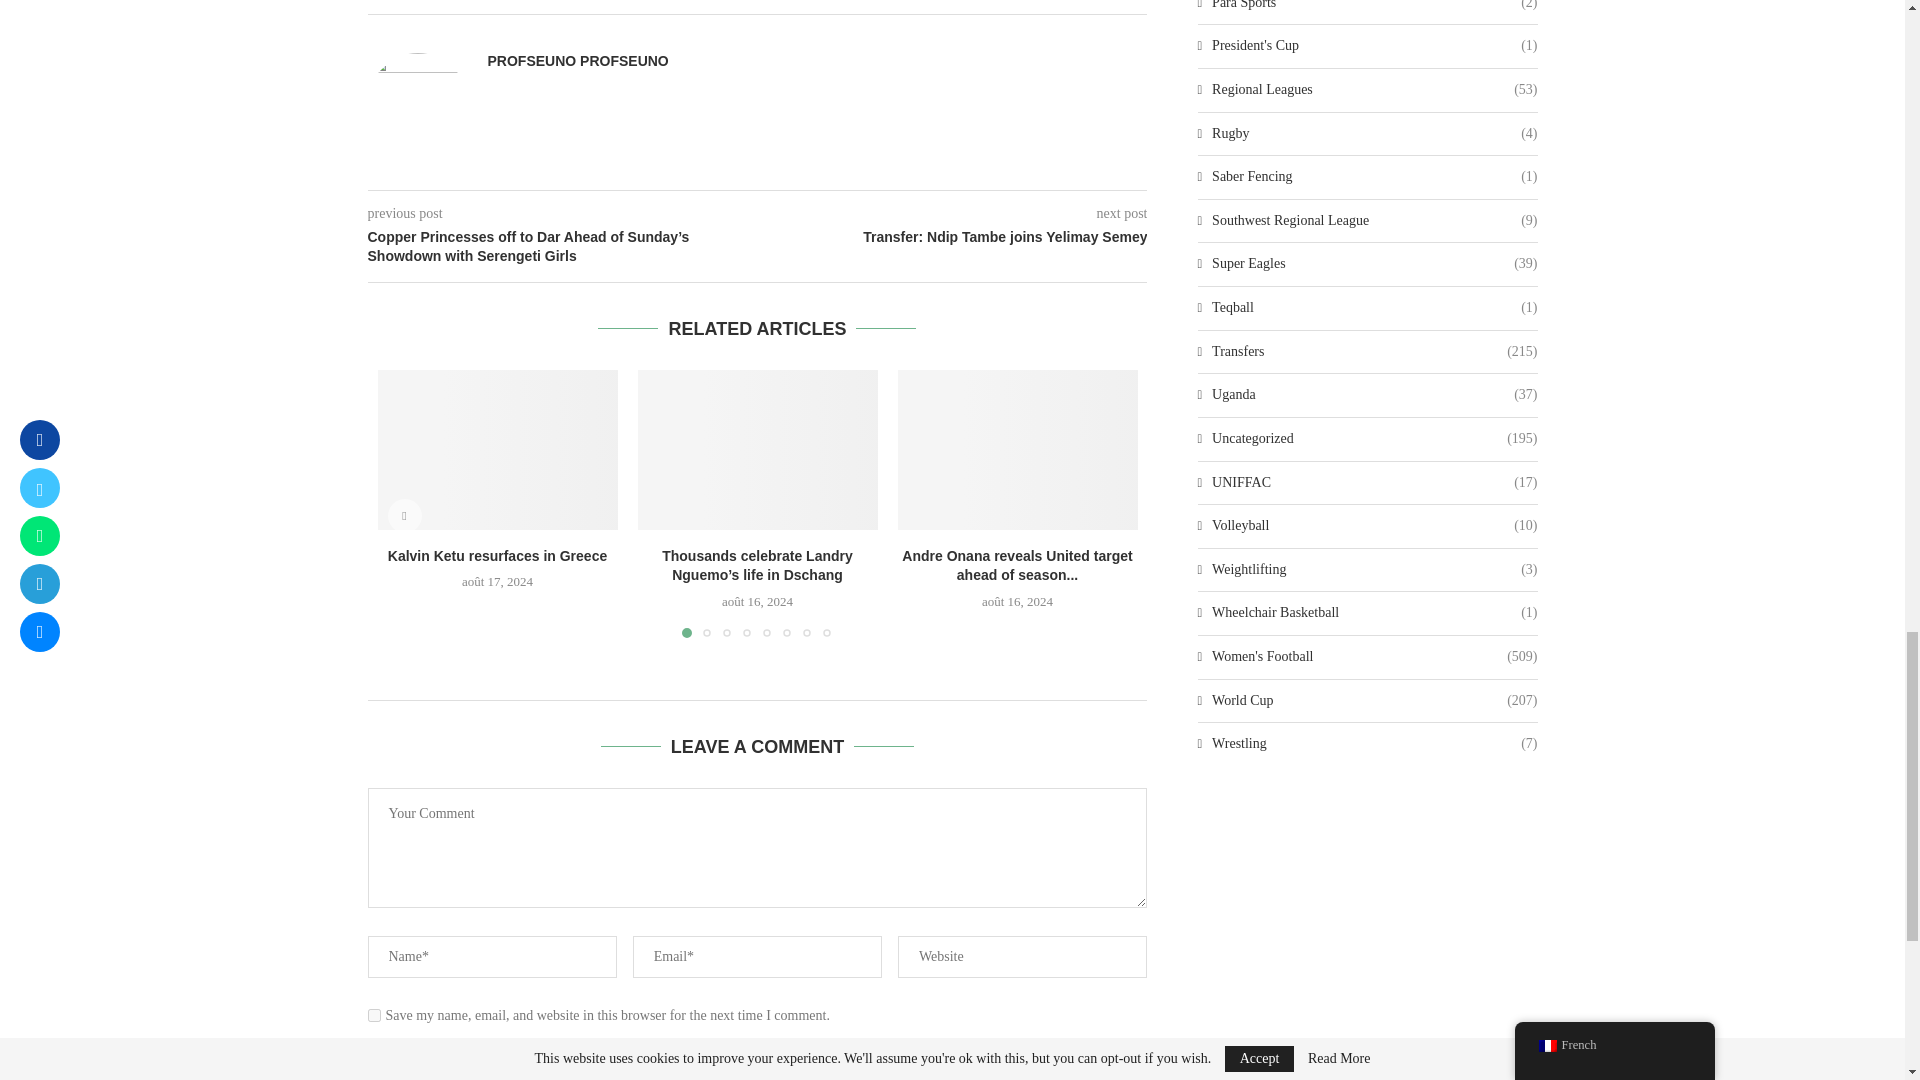 This screenshot has height=1080, width=1920. I want to click on Kalvin Ketu resurfaces in Greece, so click(498, 450).